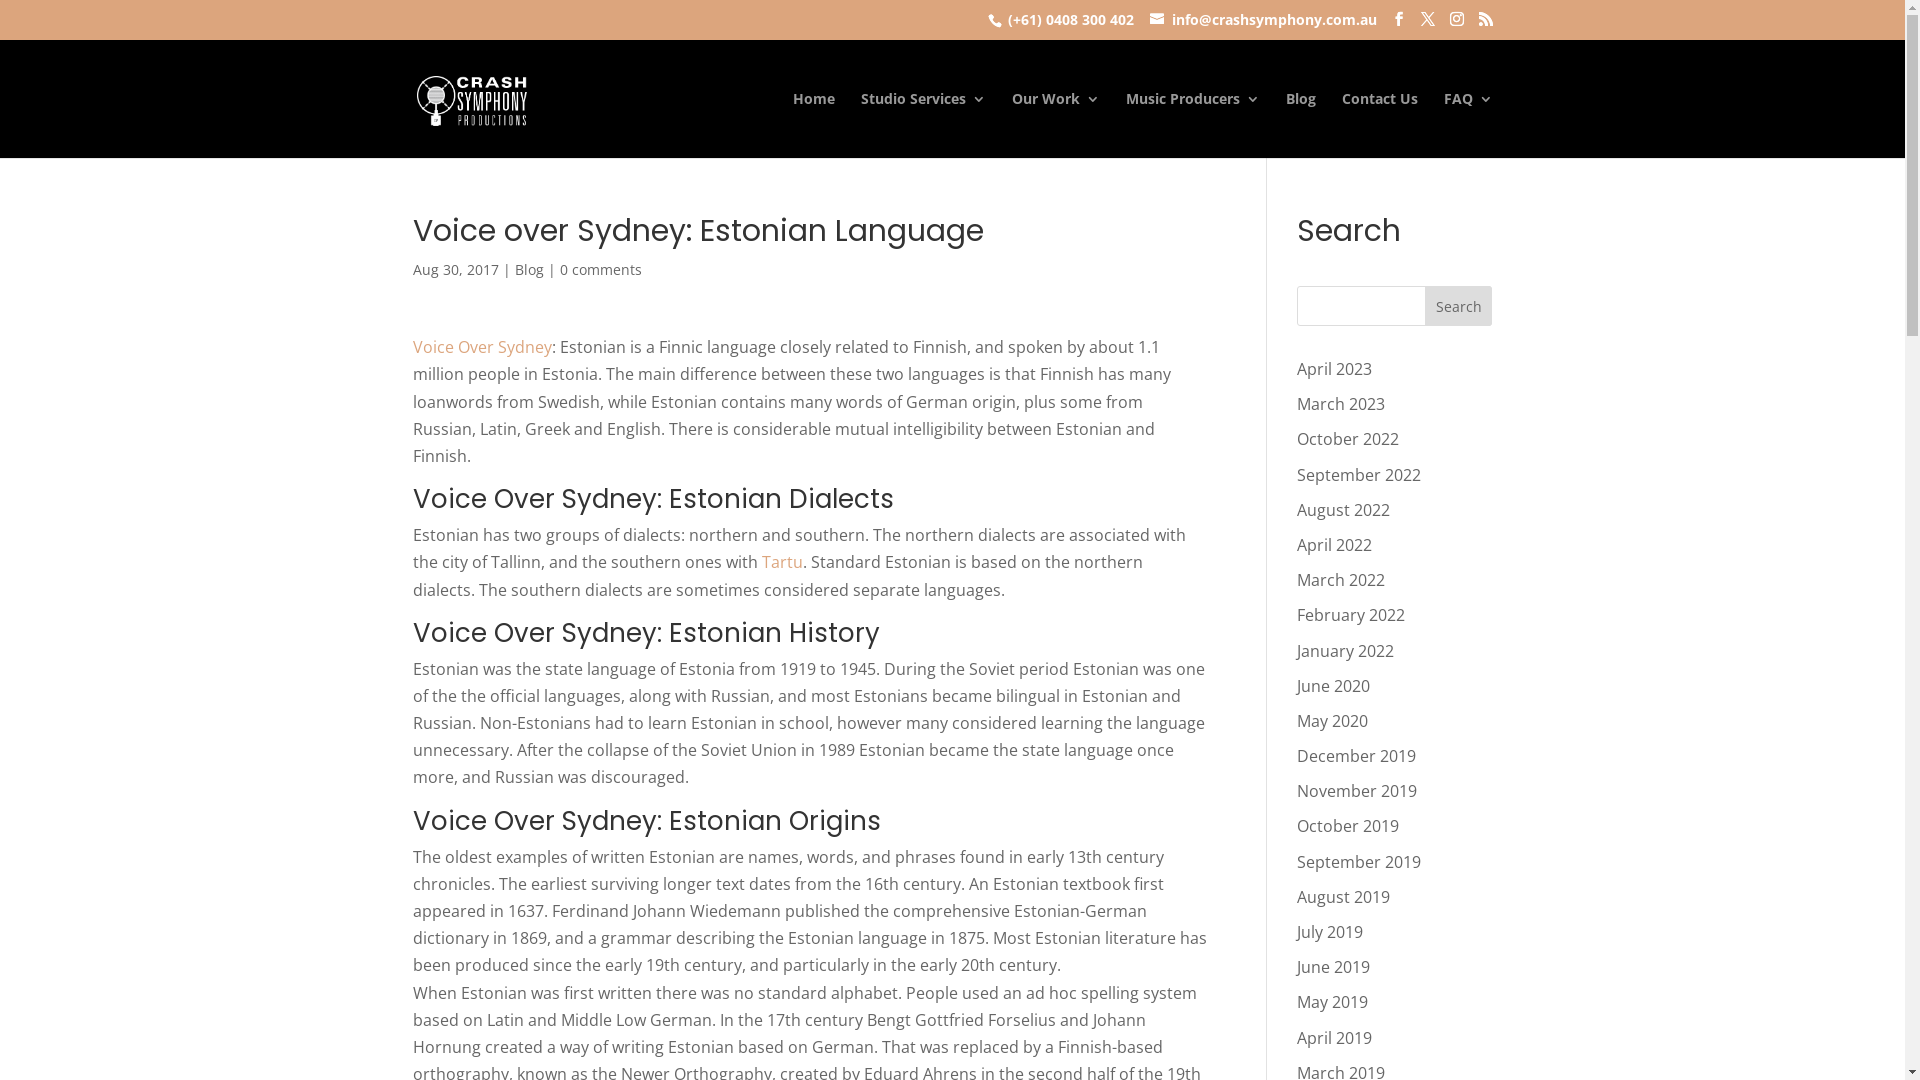  Describe the element at coordinates (1344, 510) in the screenshot. I see `August 2022` at that location.